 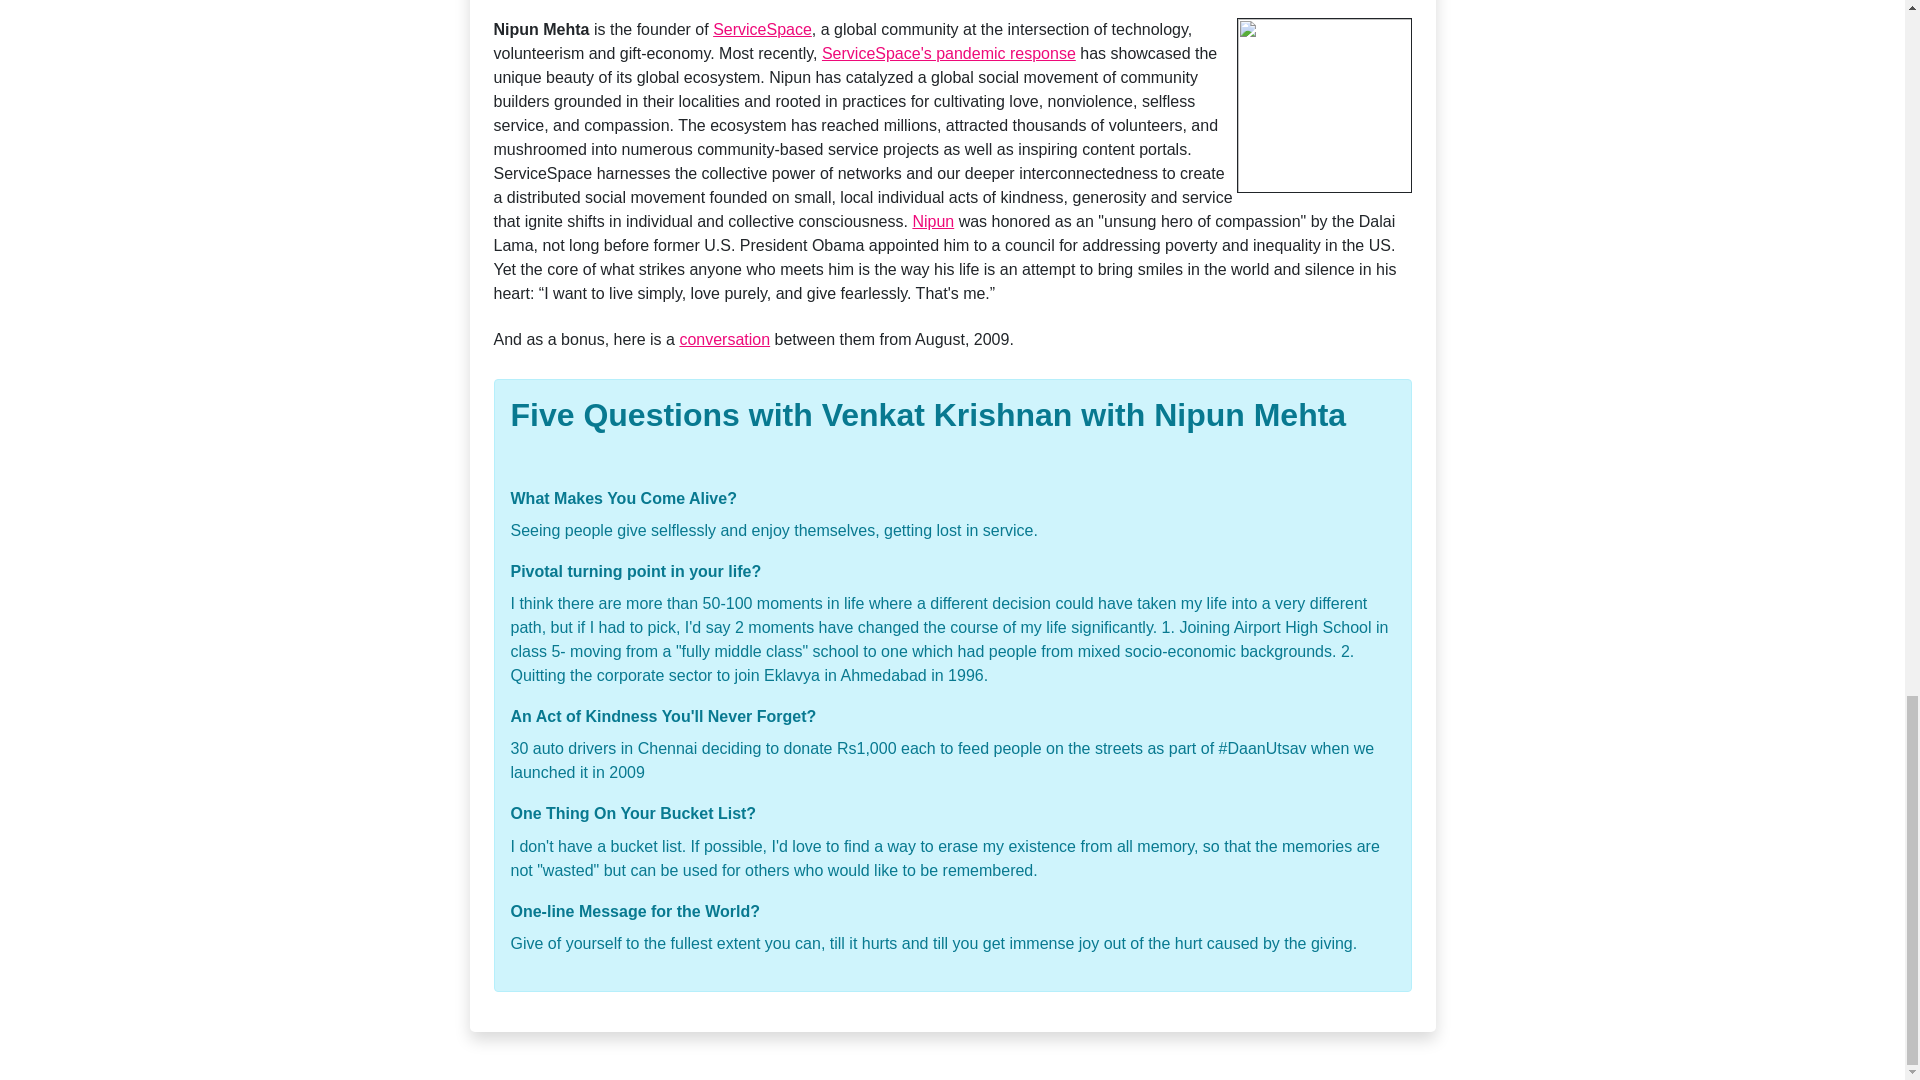 What do you see at coordinates (724, 338) in the screenshot?
I see `conversation` at bounding box center [724, 338].